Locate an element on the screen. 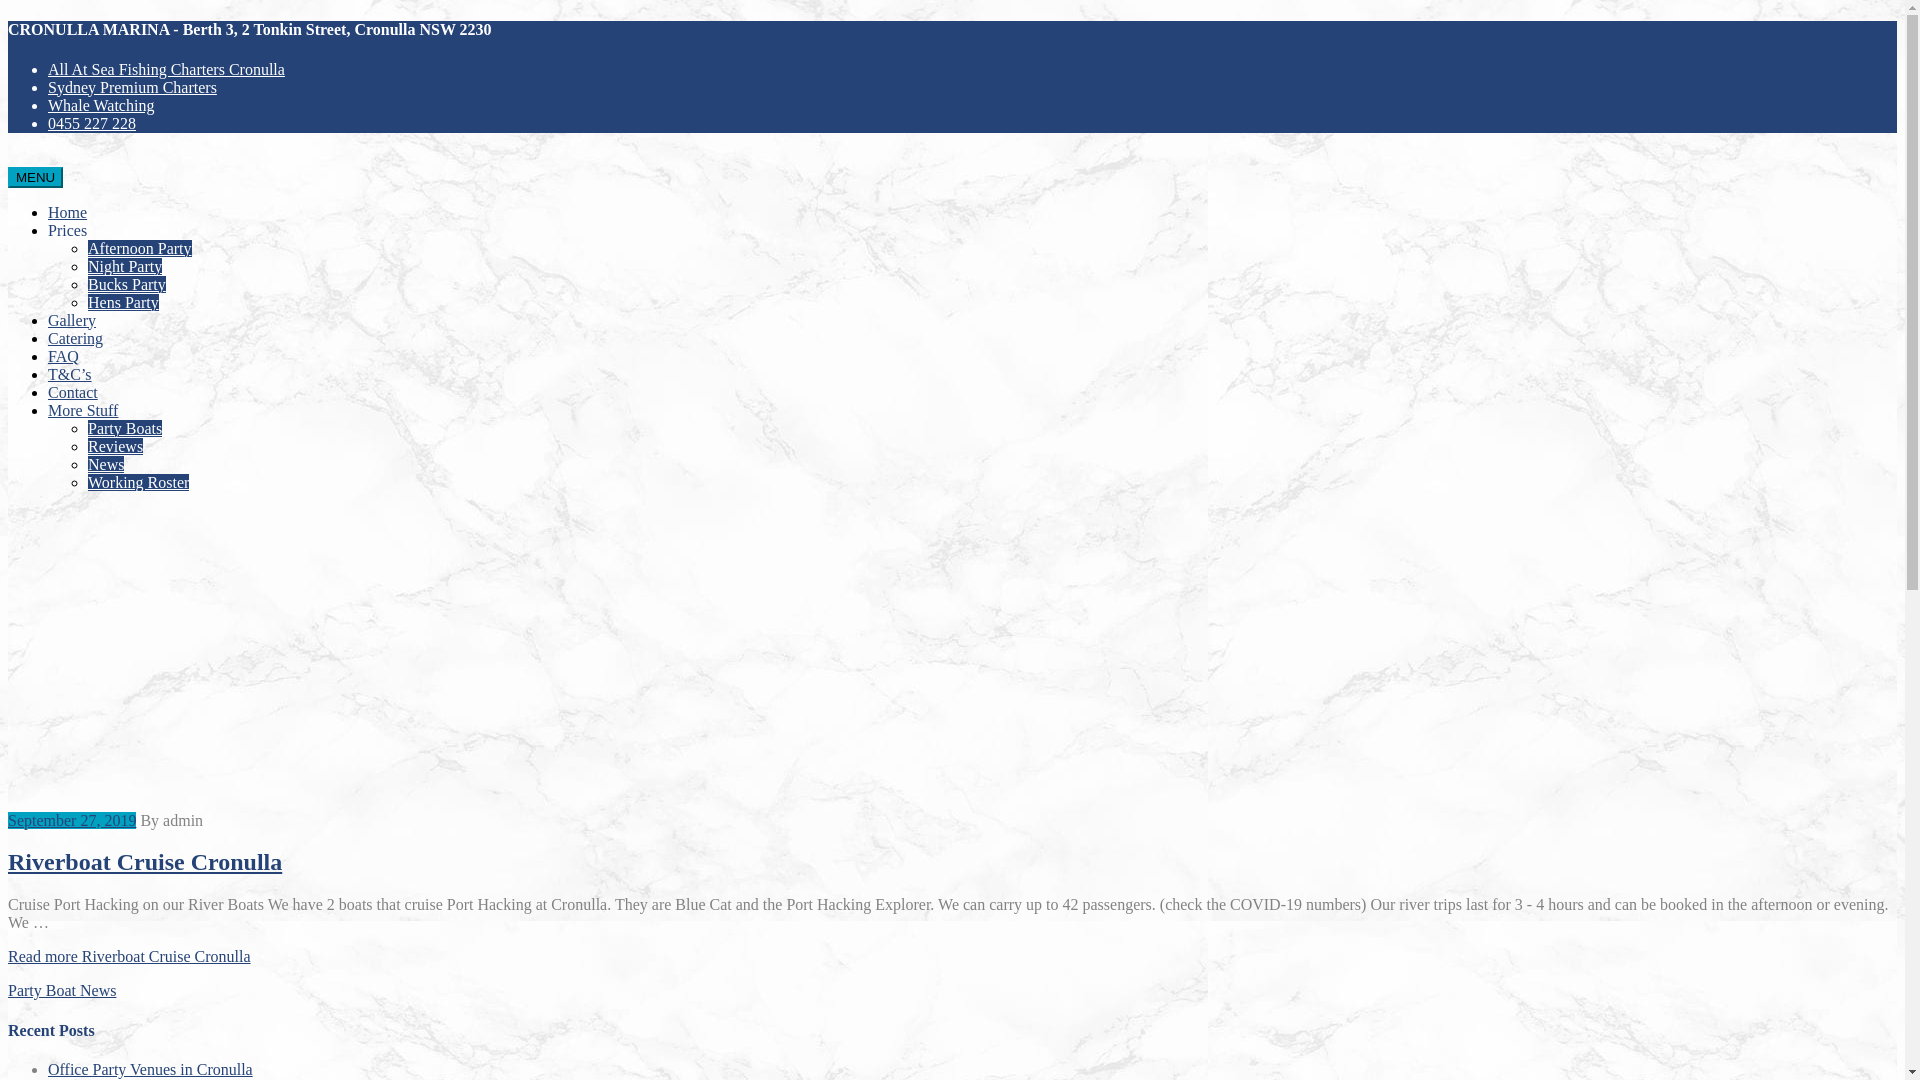  Reviews is located at coordinates (116, 446).